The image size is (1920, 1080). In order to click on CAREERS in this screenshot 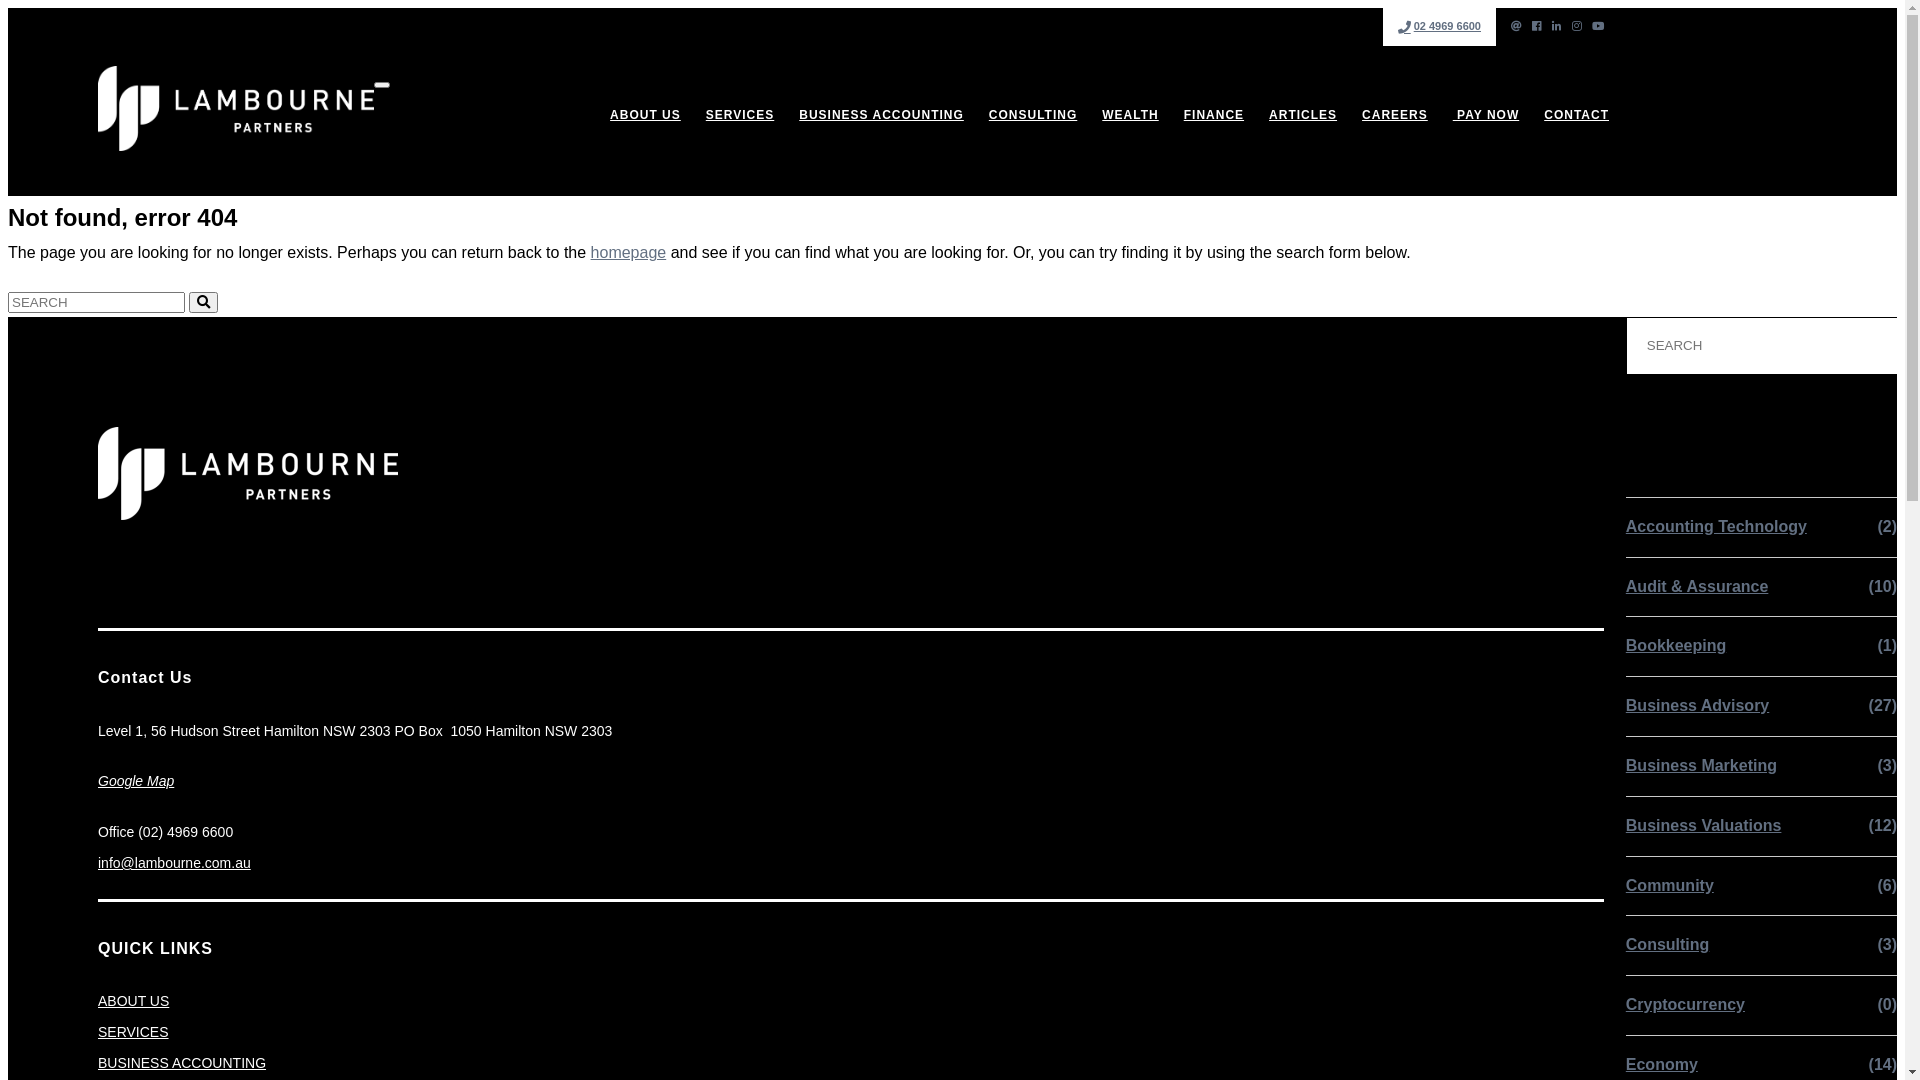, I will do `click(1395, 116)`.